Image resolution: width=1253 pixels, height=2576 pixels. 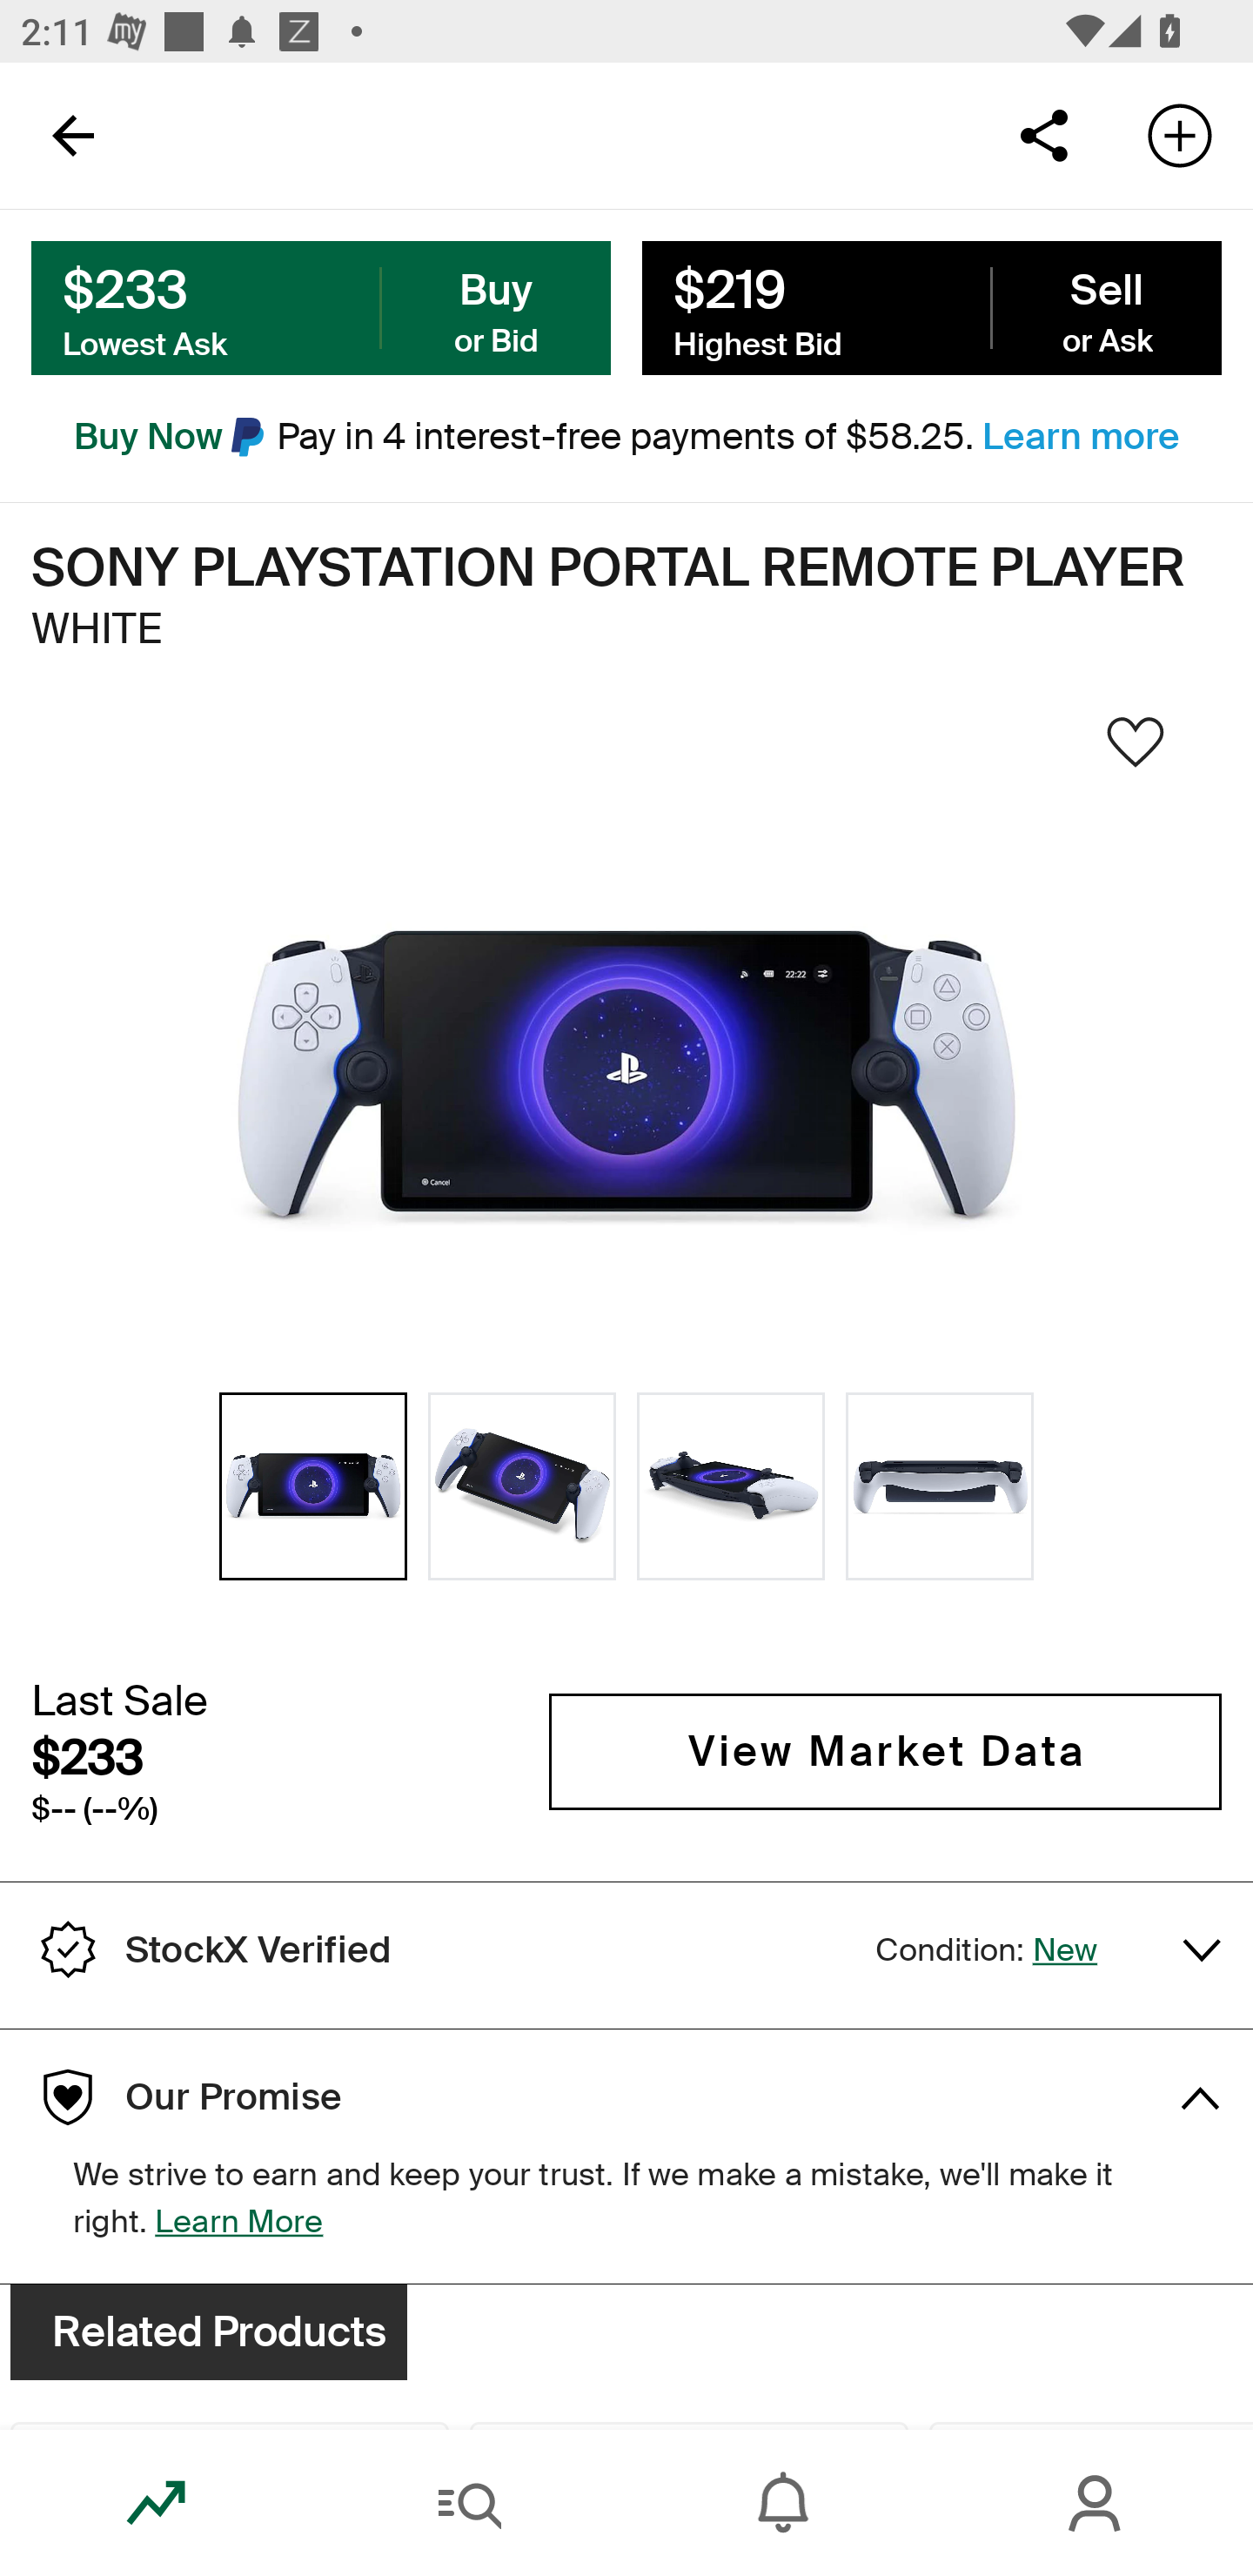 What do you see at coordinates (885, 1751) in the screenshot?
I see `View Market Data` at bounding box center [885, 1751].